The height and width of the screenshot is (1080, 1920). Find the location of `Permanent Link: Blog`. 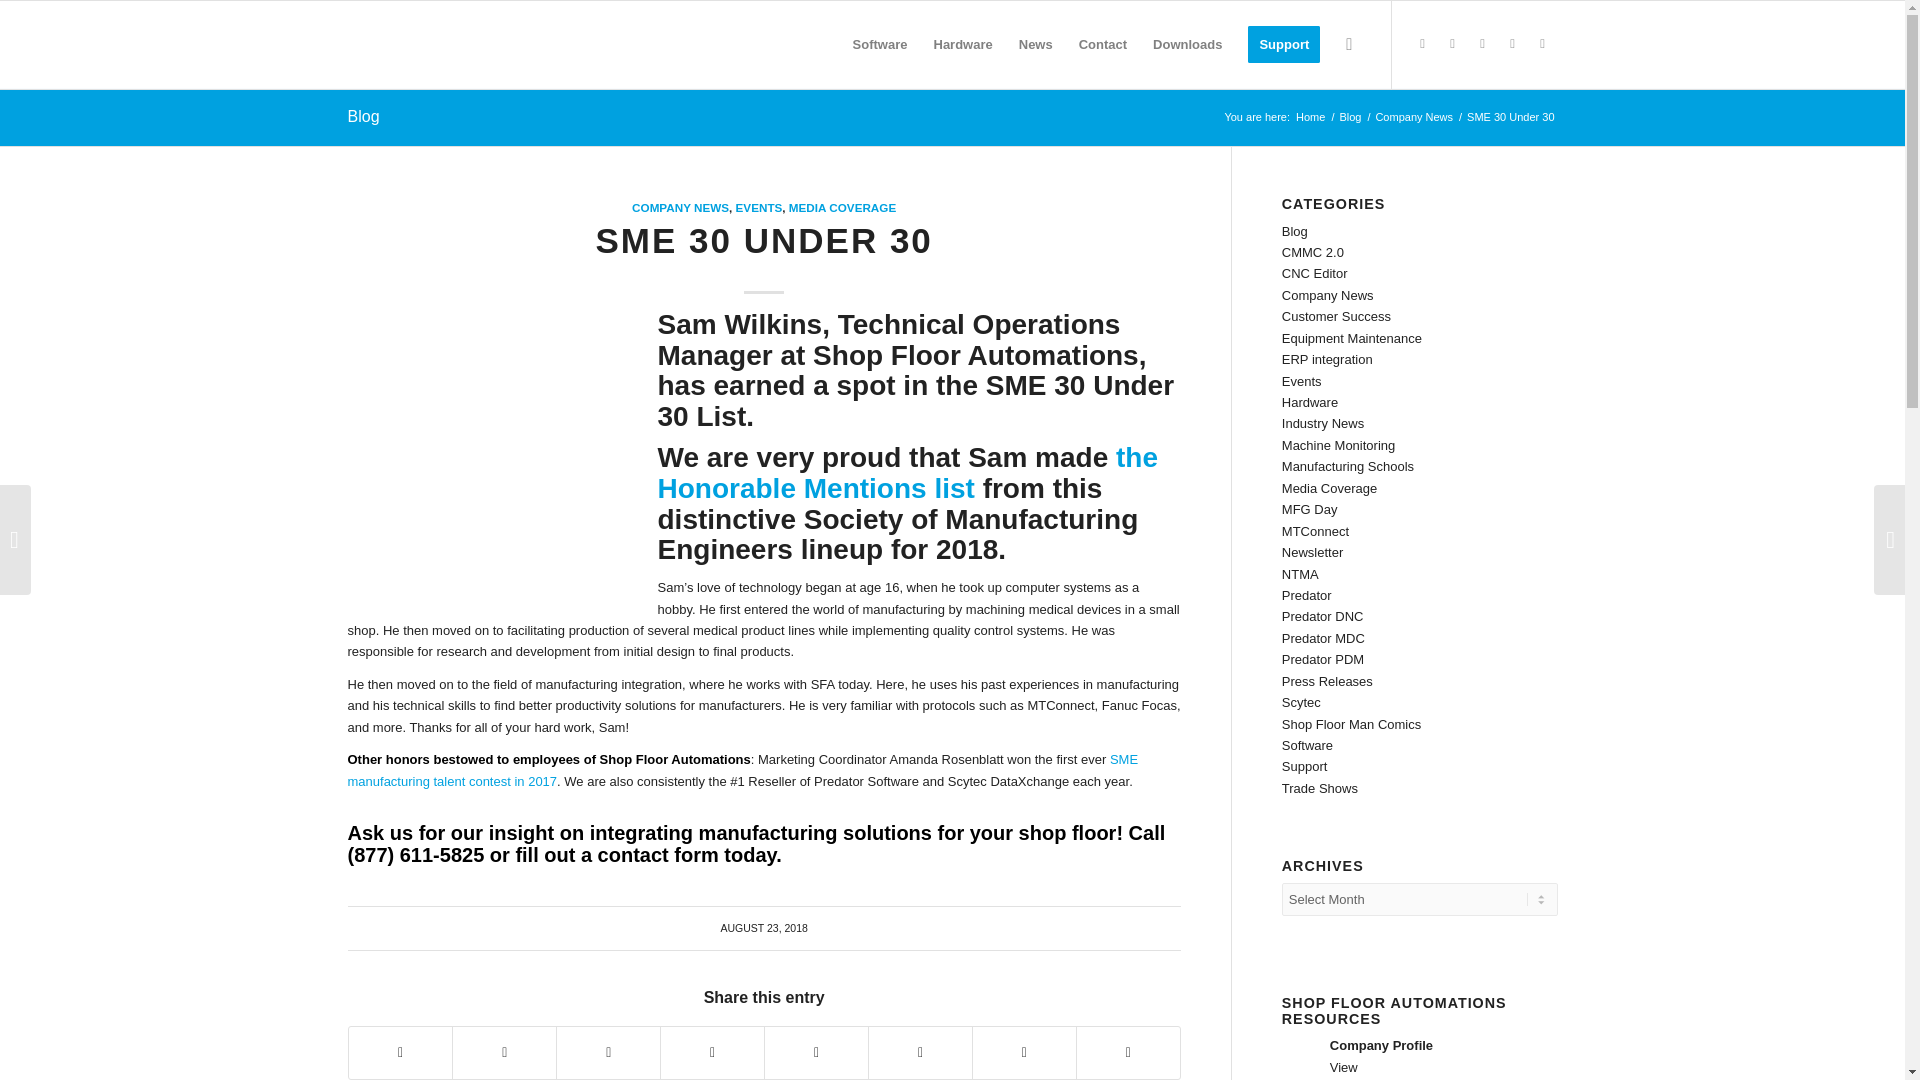

Permanent Link: Blog is located at coordinates (364, 116).